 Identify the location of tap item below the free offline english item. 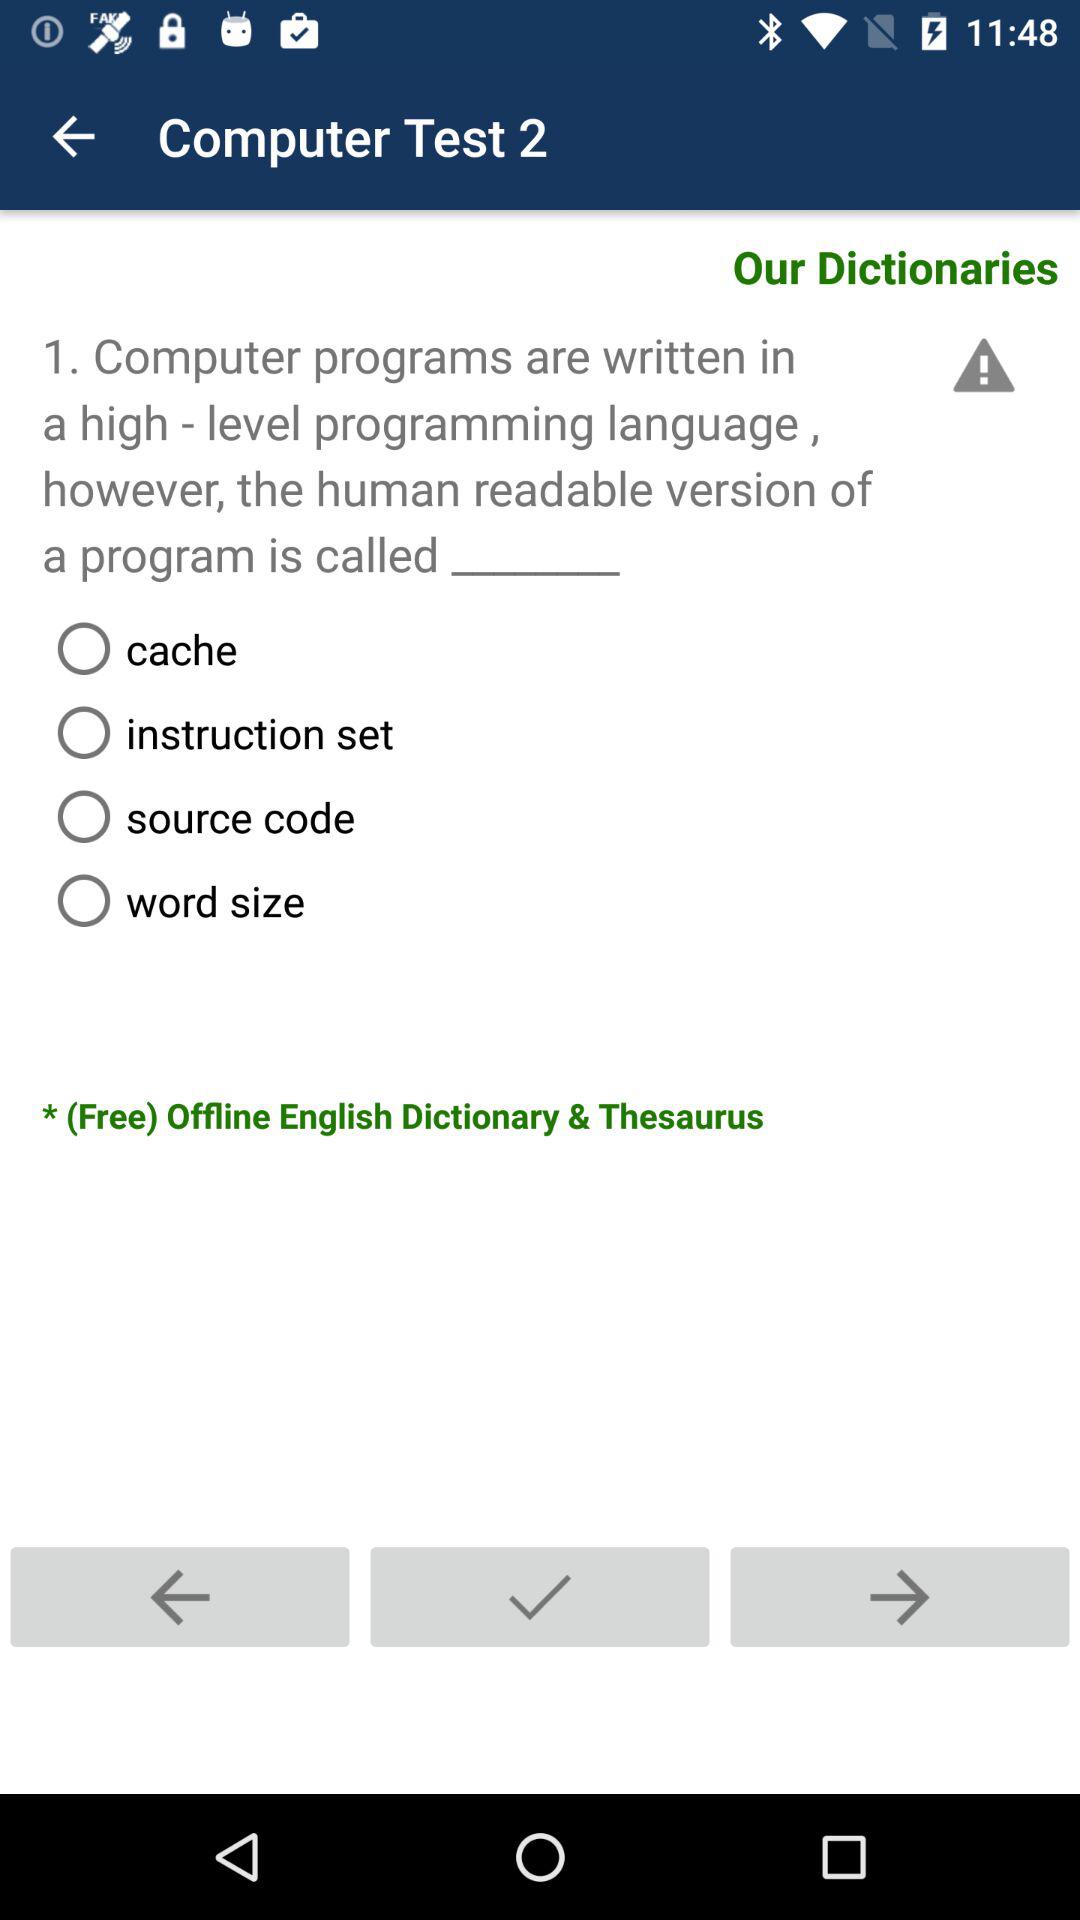
(540, 1596).